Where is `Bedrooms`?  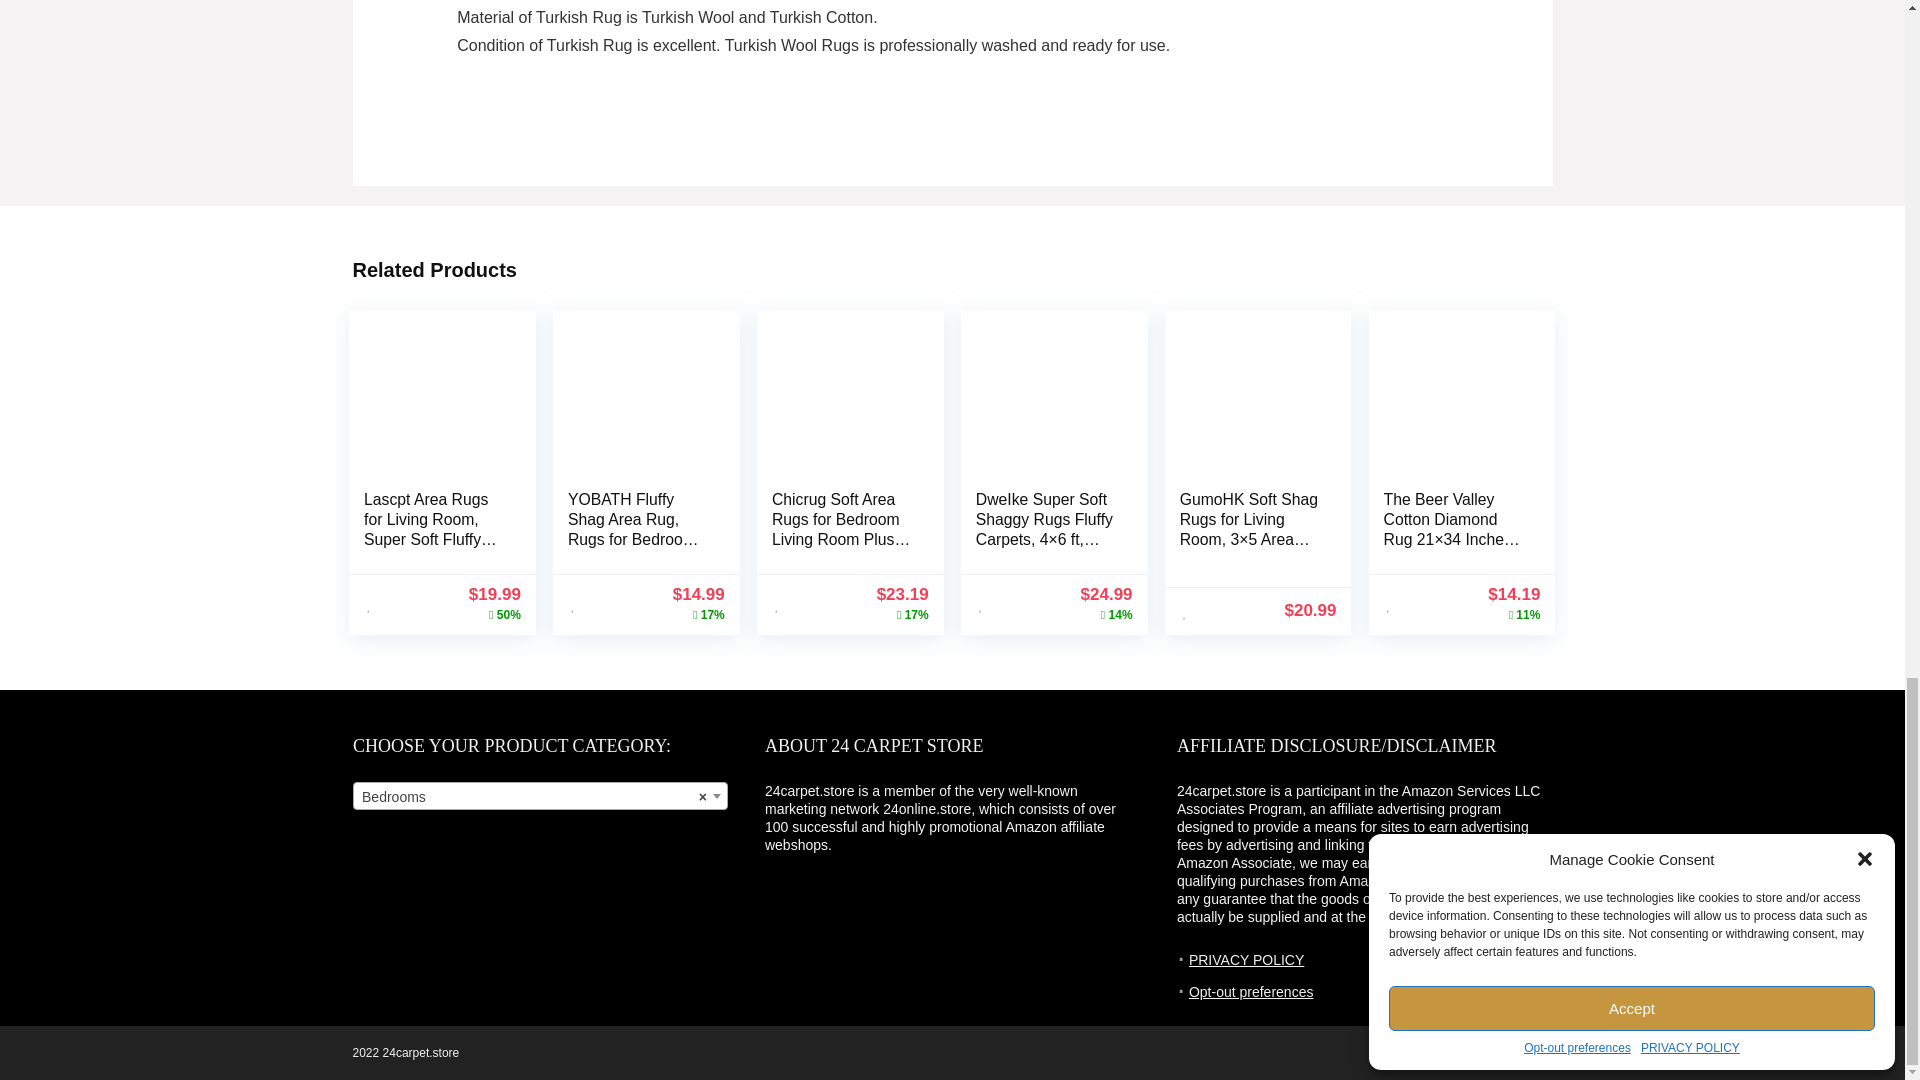
Bedrooms is located at coordinates (540, 796).